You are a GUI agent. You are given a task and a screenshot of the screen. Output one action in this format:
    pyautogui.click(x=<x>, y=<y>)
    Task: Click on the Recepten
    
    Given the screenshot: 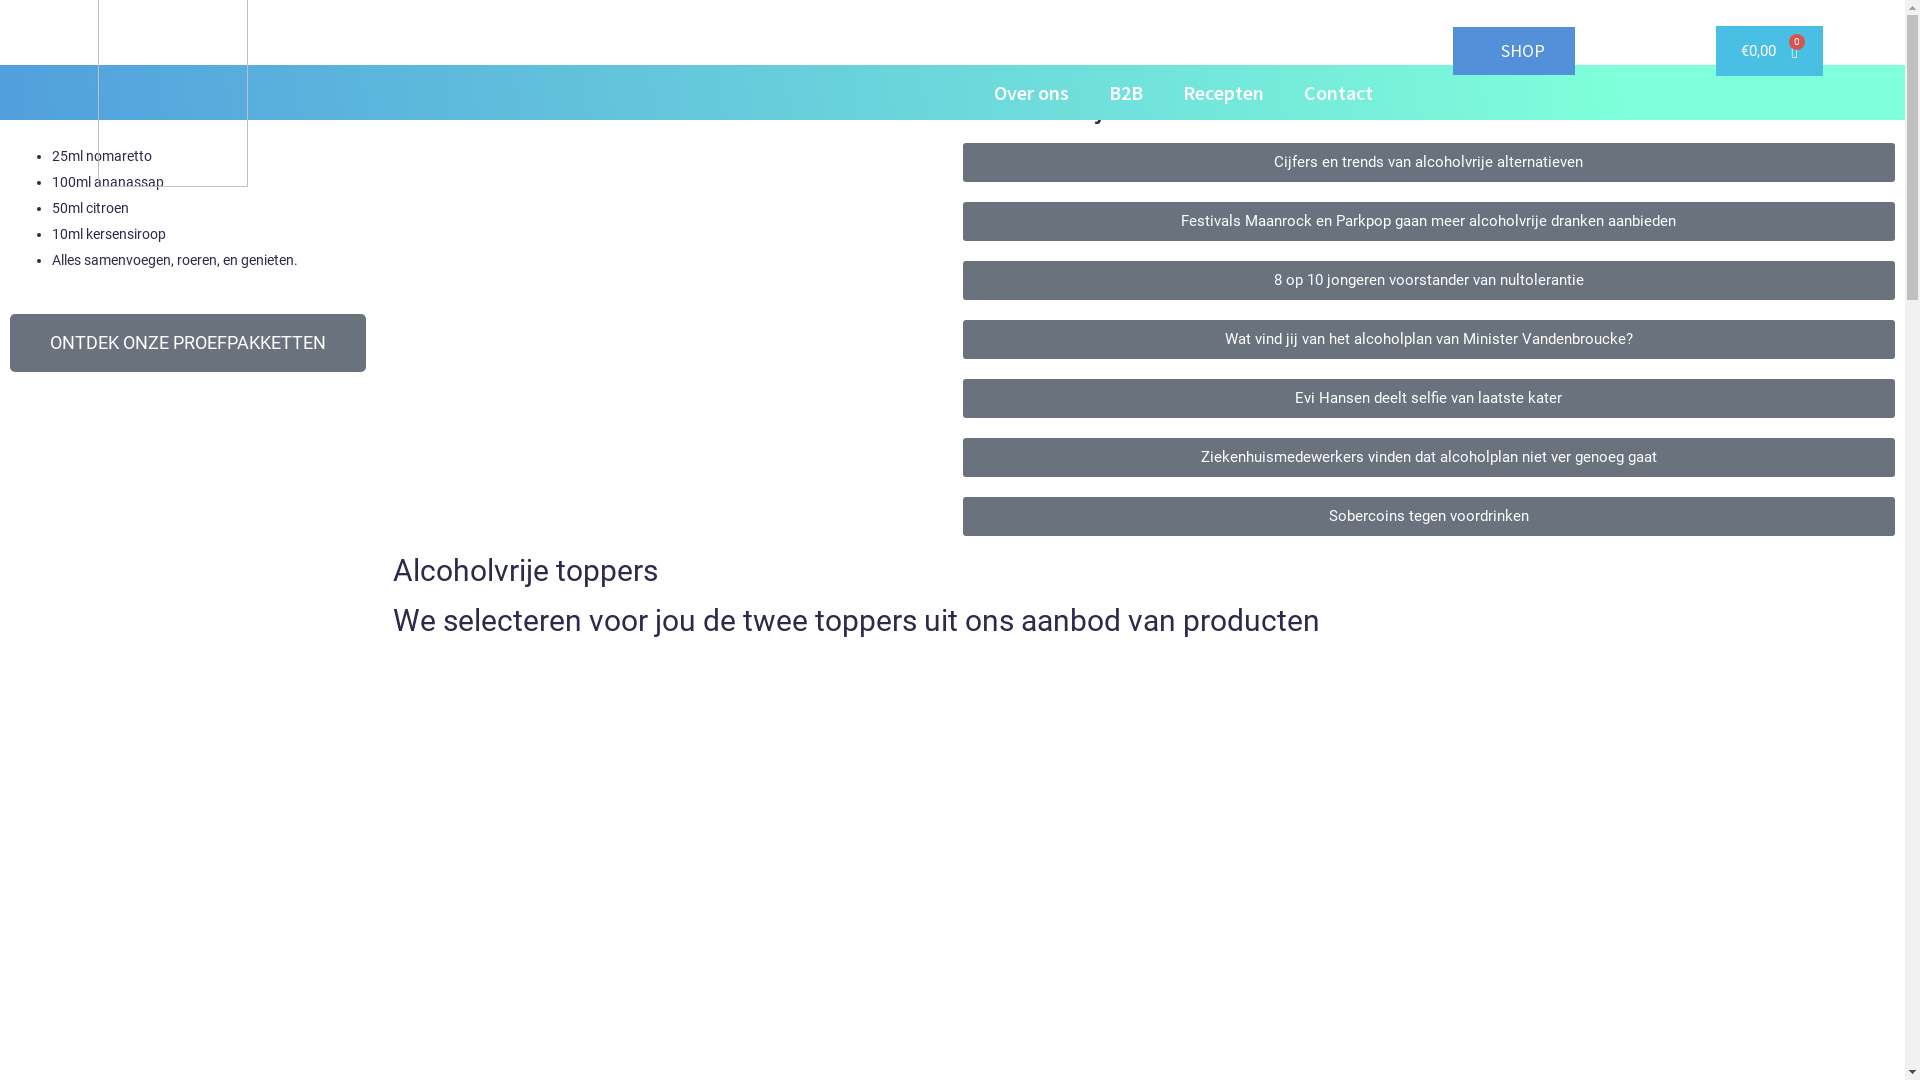 What is the action you would take?
    pyautogui.click(x=1224, y=93)
    